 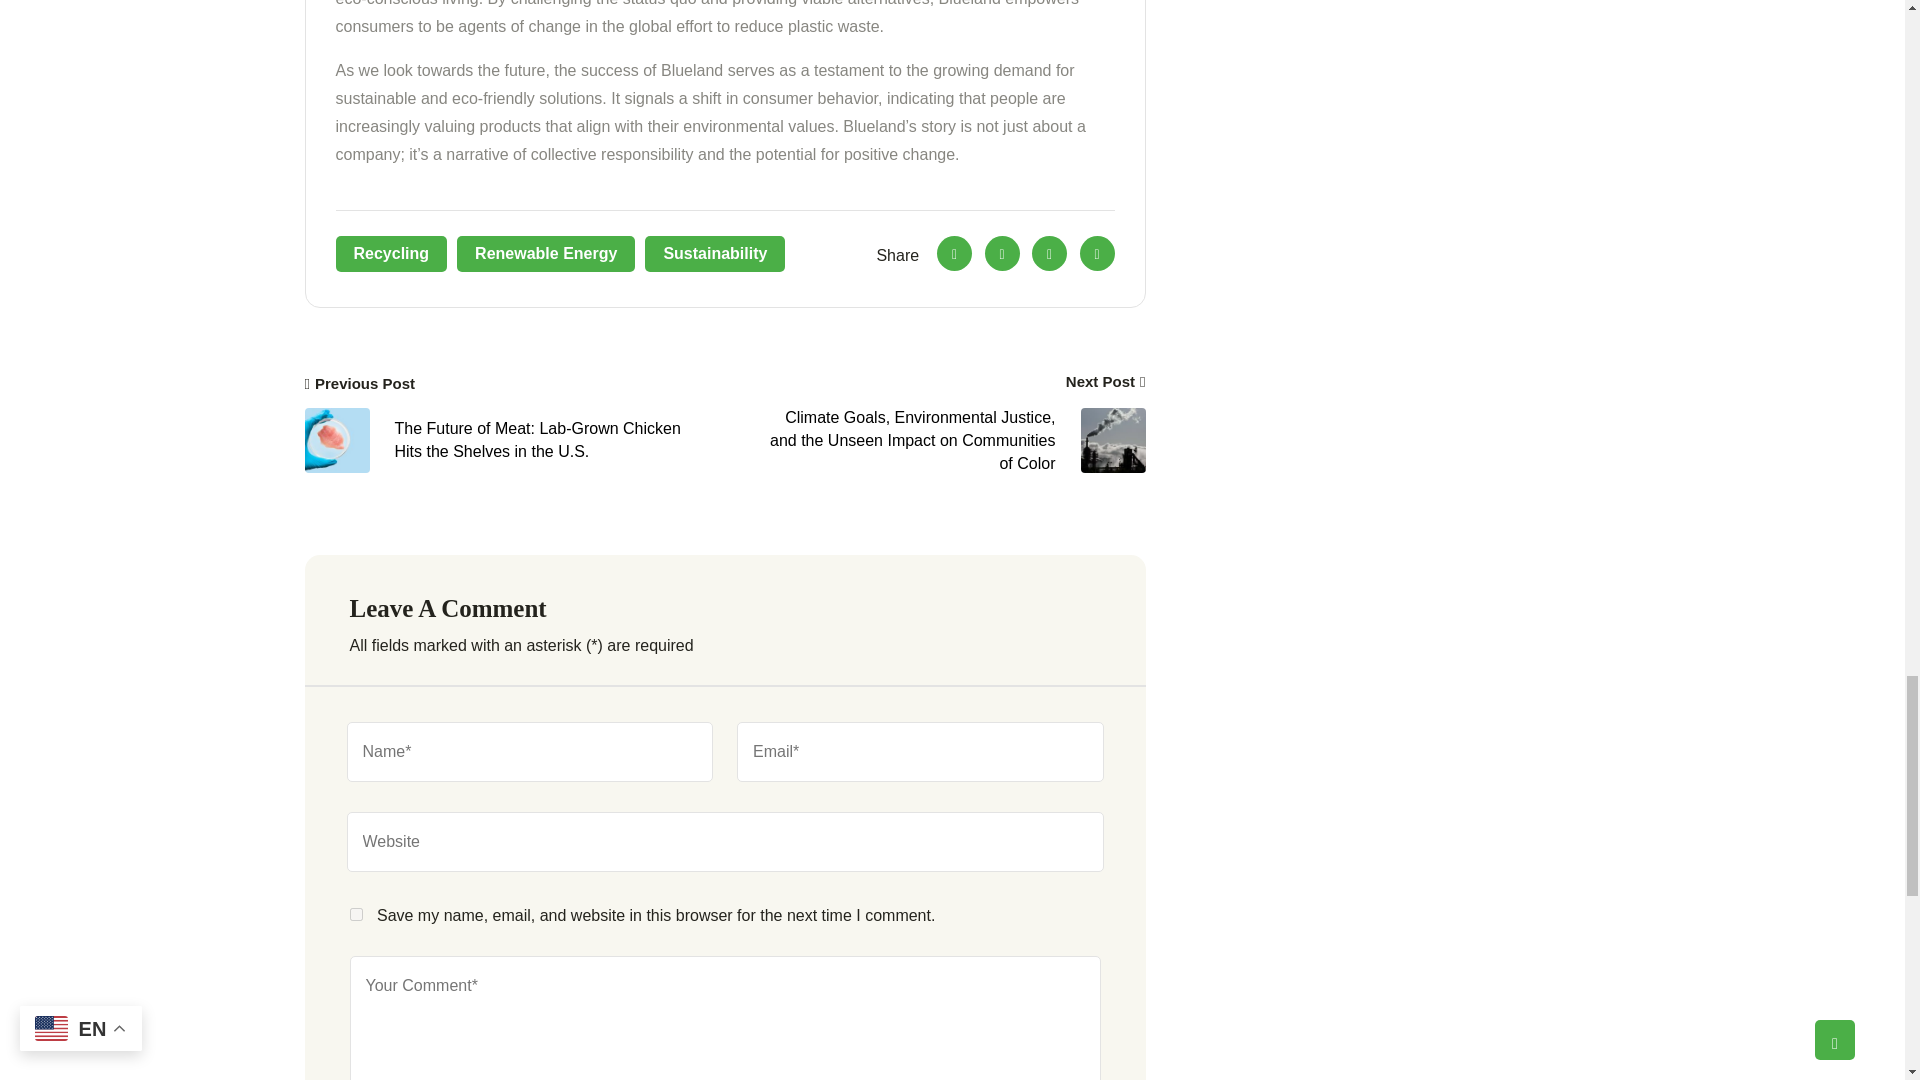 I want to click on Previous Post, so click(x=358, y=384).